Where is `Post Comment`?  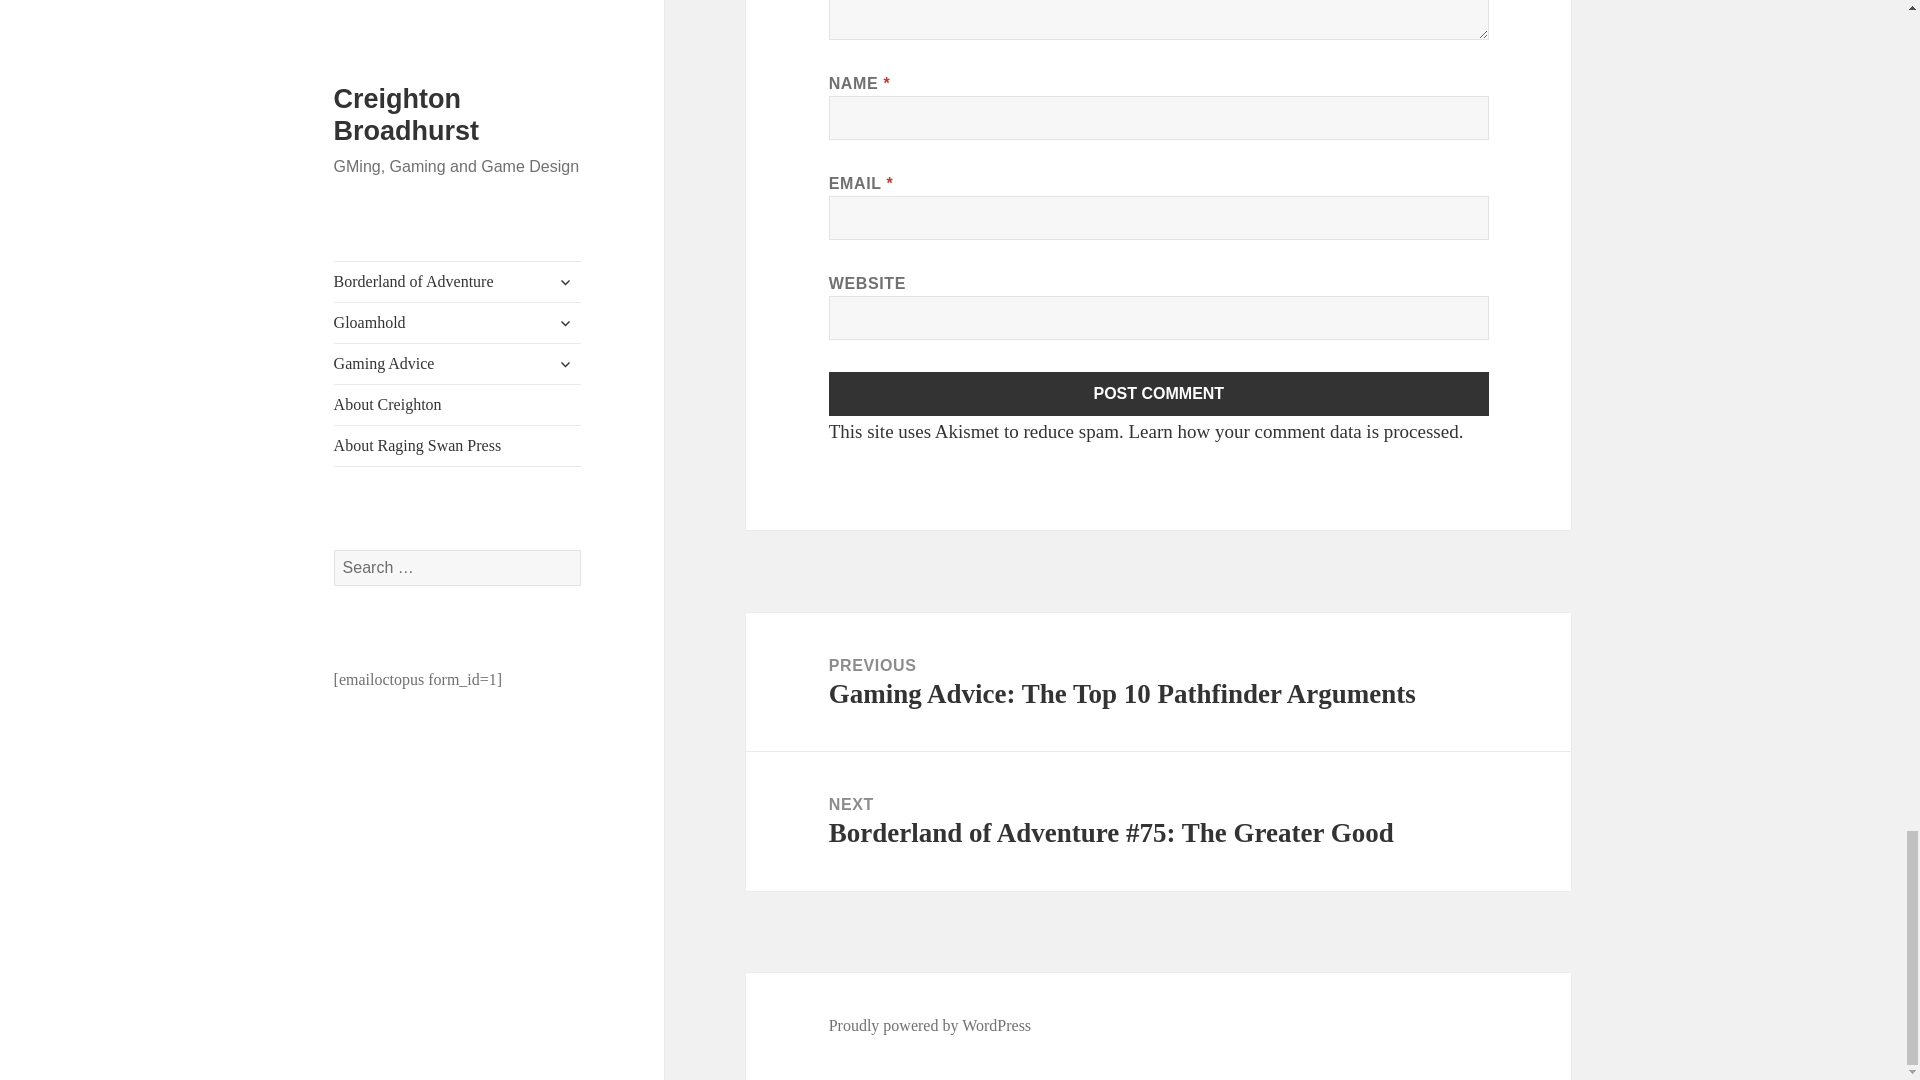
Post Comment is located at coordinates (1159, 393).